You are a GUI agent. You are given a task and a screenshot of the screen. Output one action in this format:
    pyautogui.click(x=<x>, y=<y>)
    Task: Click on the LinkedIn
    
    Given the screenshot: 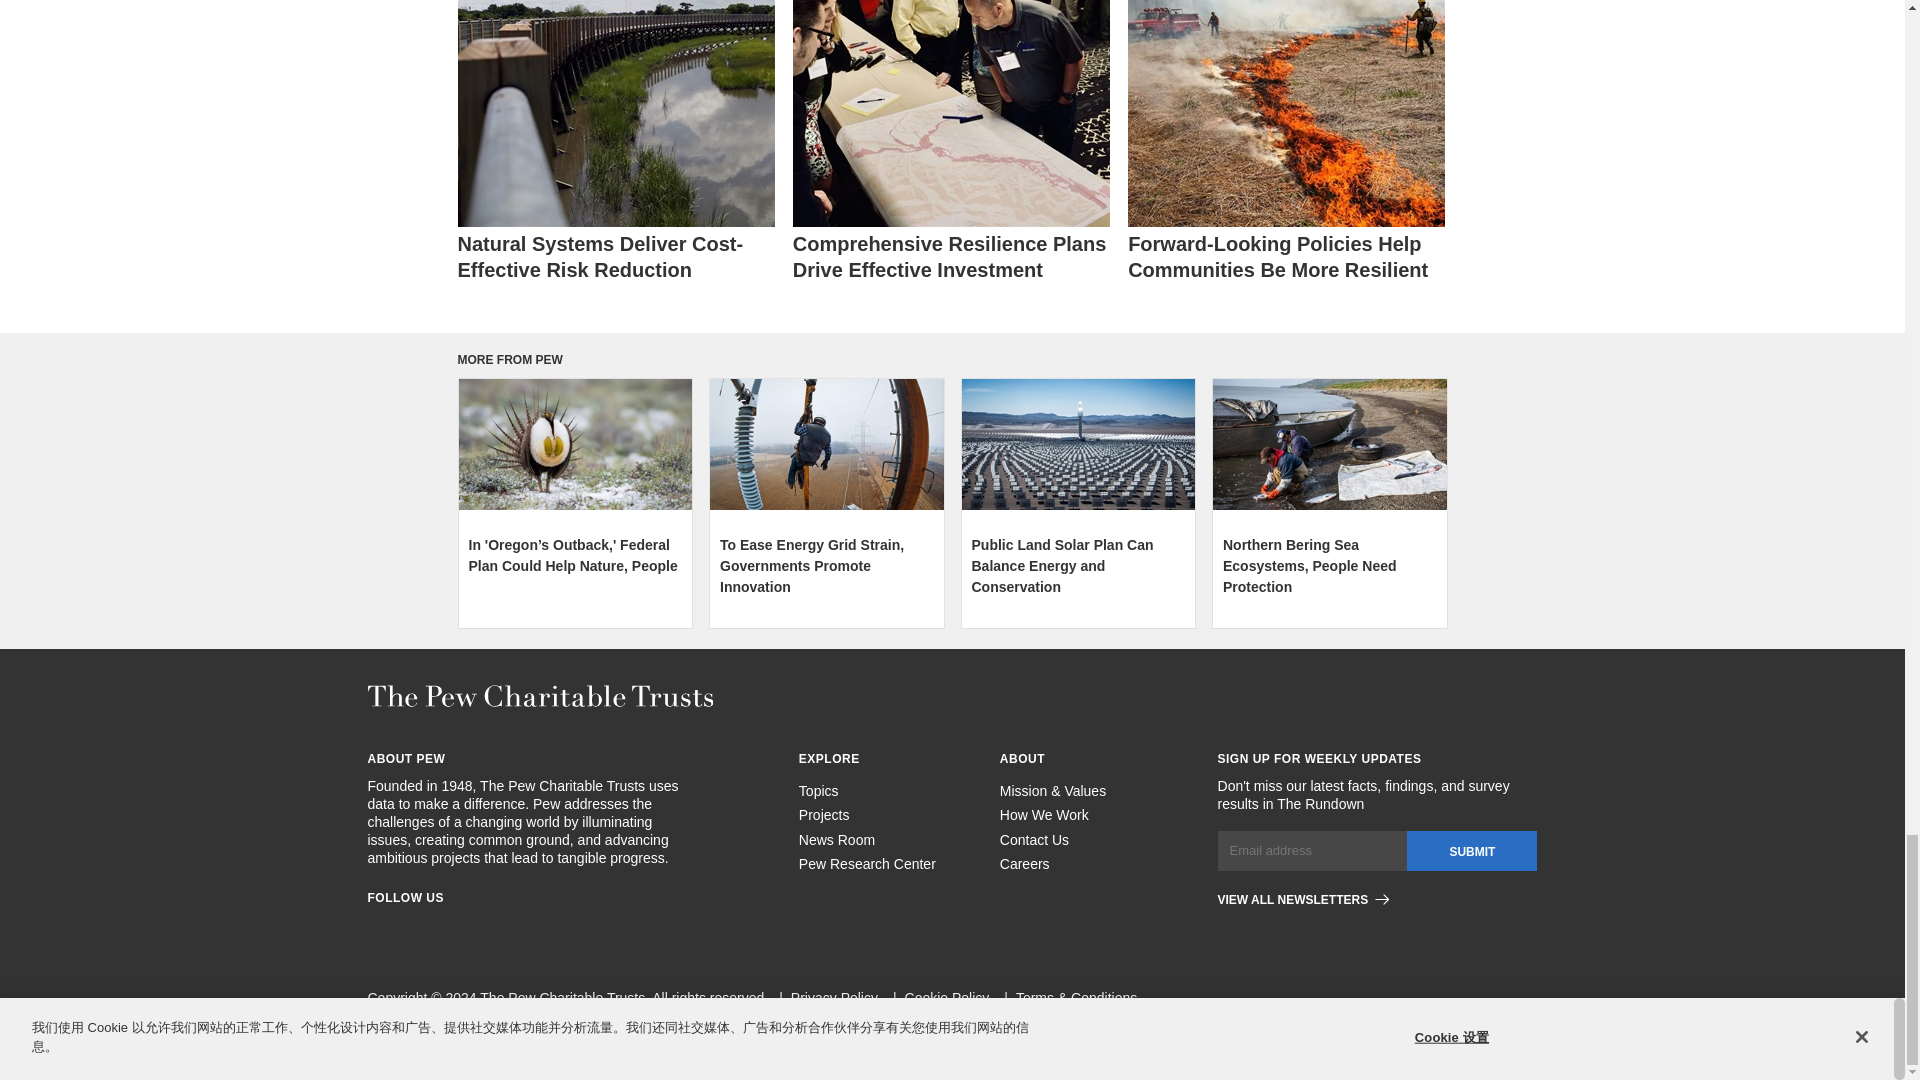 What is the action you would take?
    pyautogui.click(x=448, y=929)
    